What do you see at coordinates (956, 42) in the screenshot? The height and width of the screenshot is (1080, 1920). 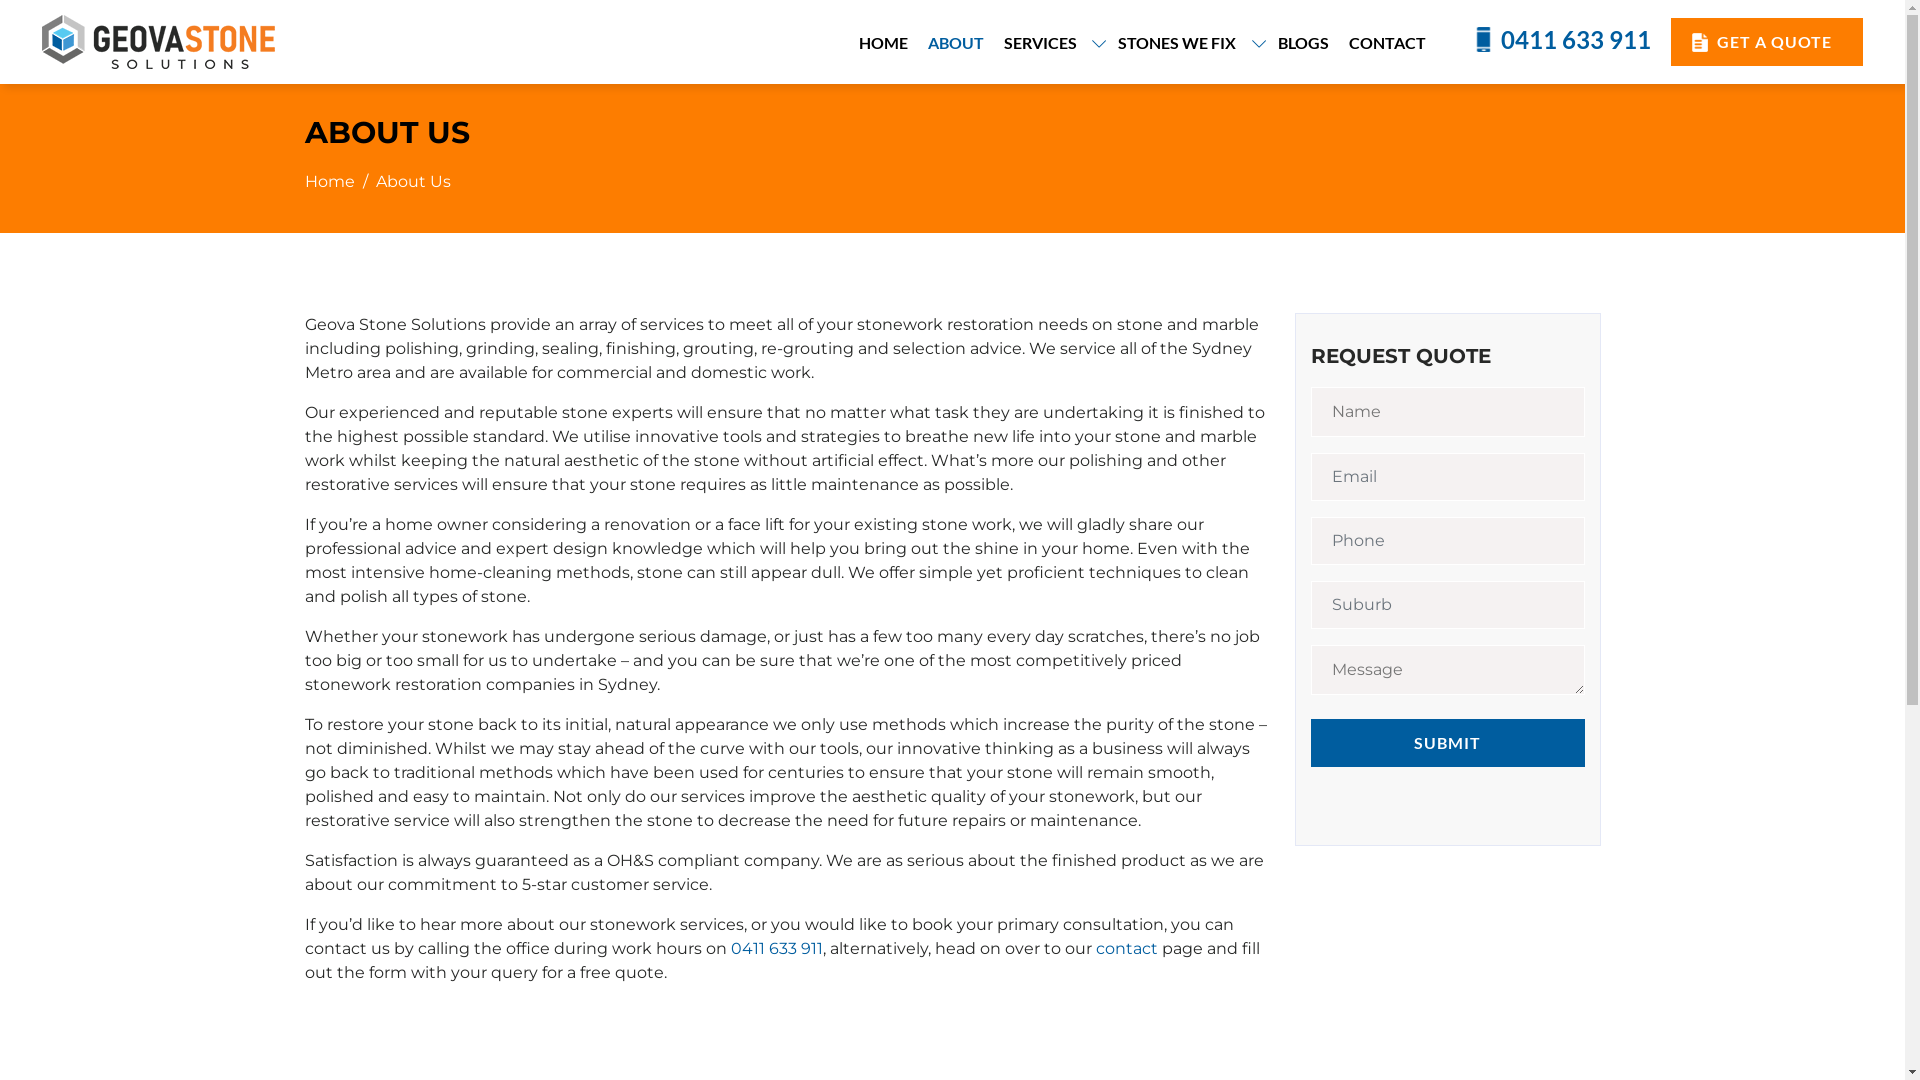 I see `ABOUT` at bounding box center [956, 42].